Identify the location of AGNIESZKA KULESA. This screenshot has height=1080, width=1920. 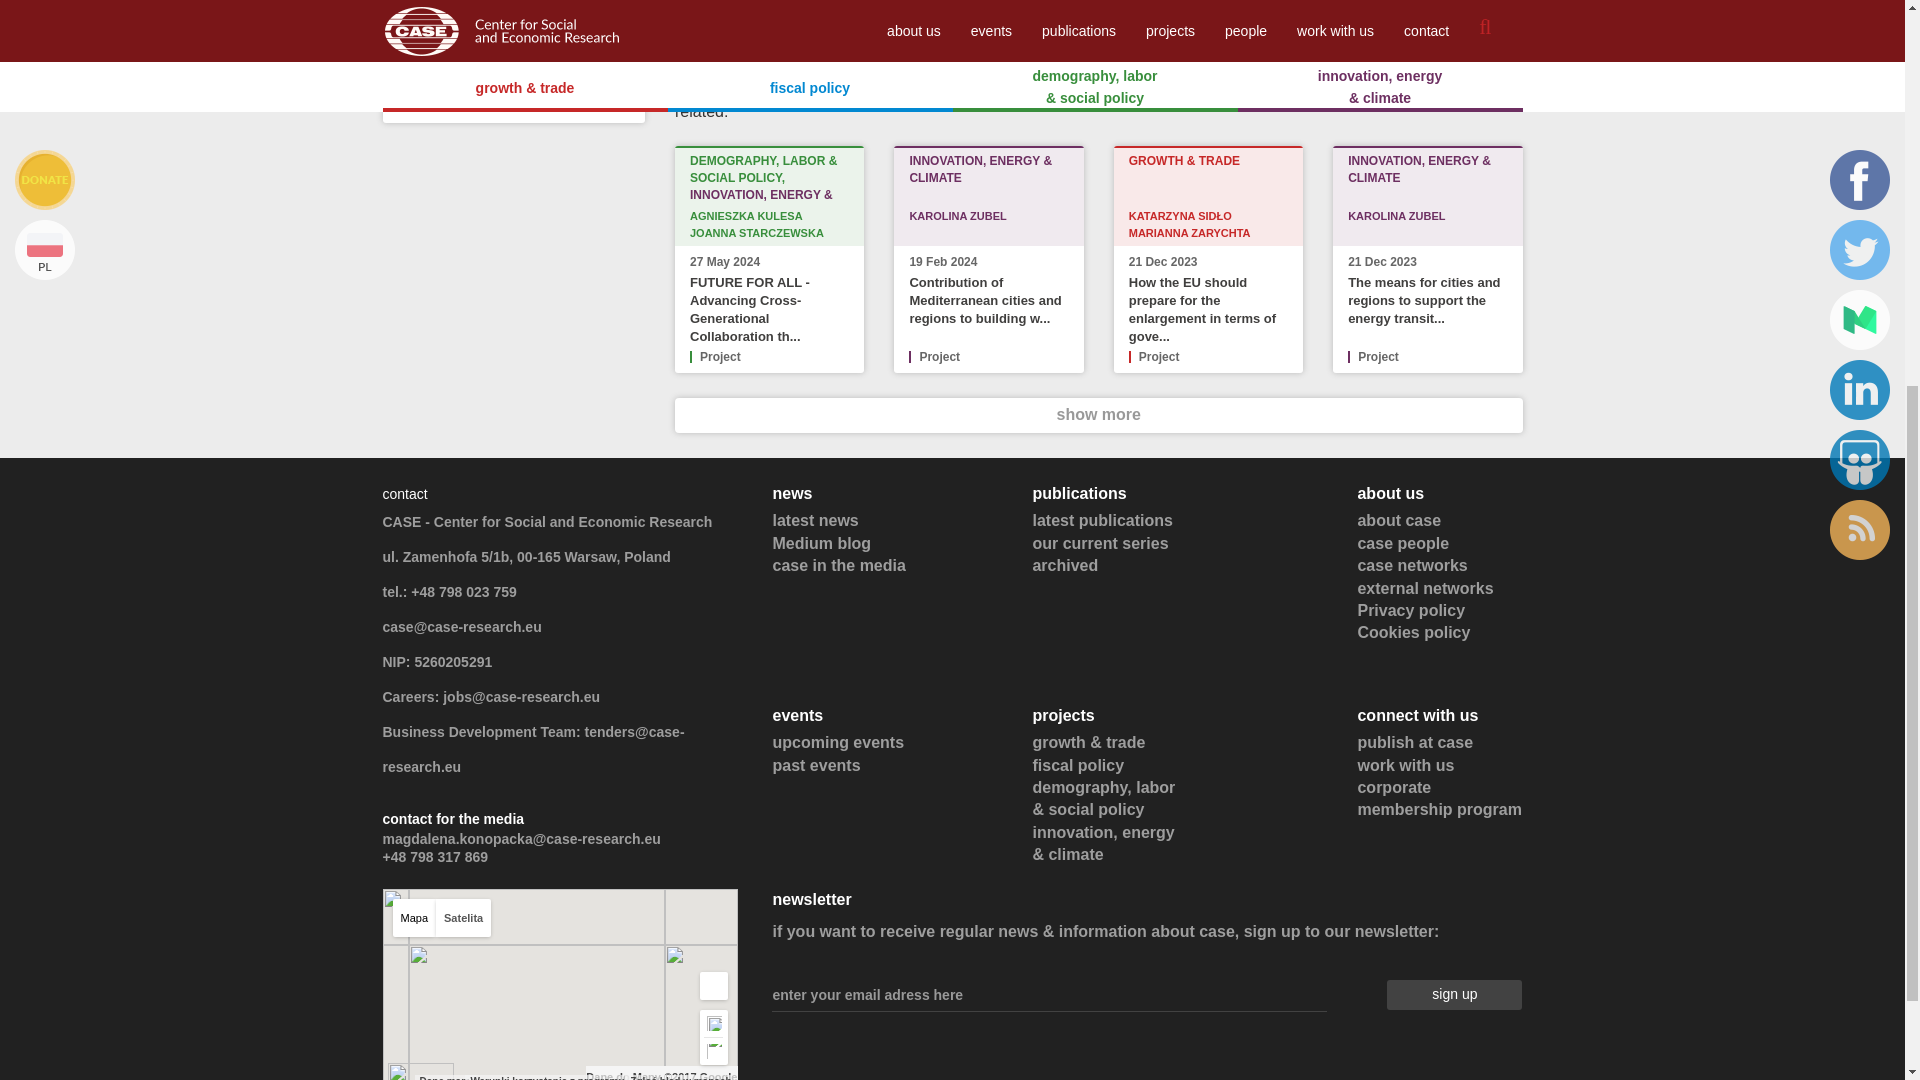
(746, 216).